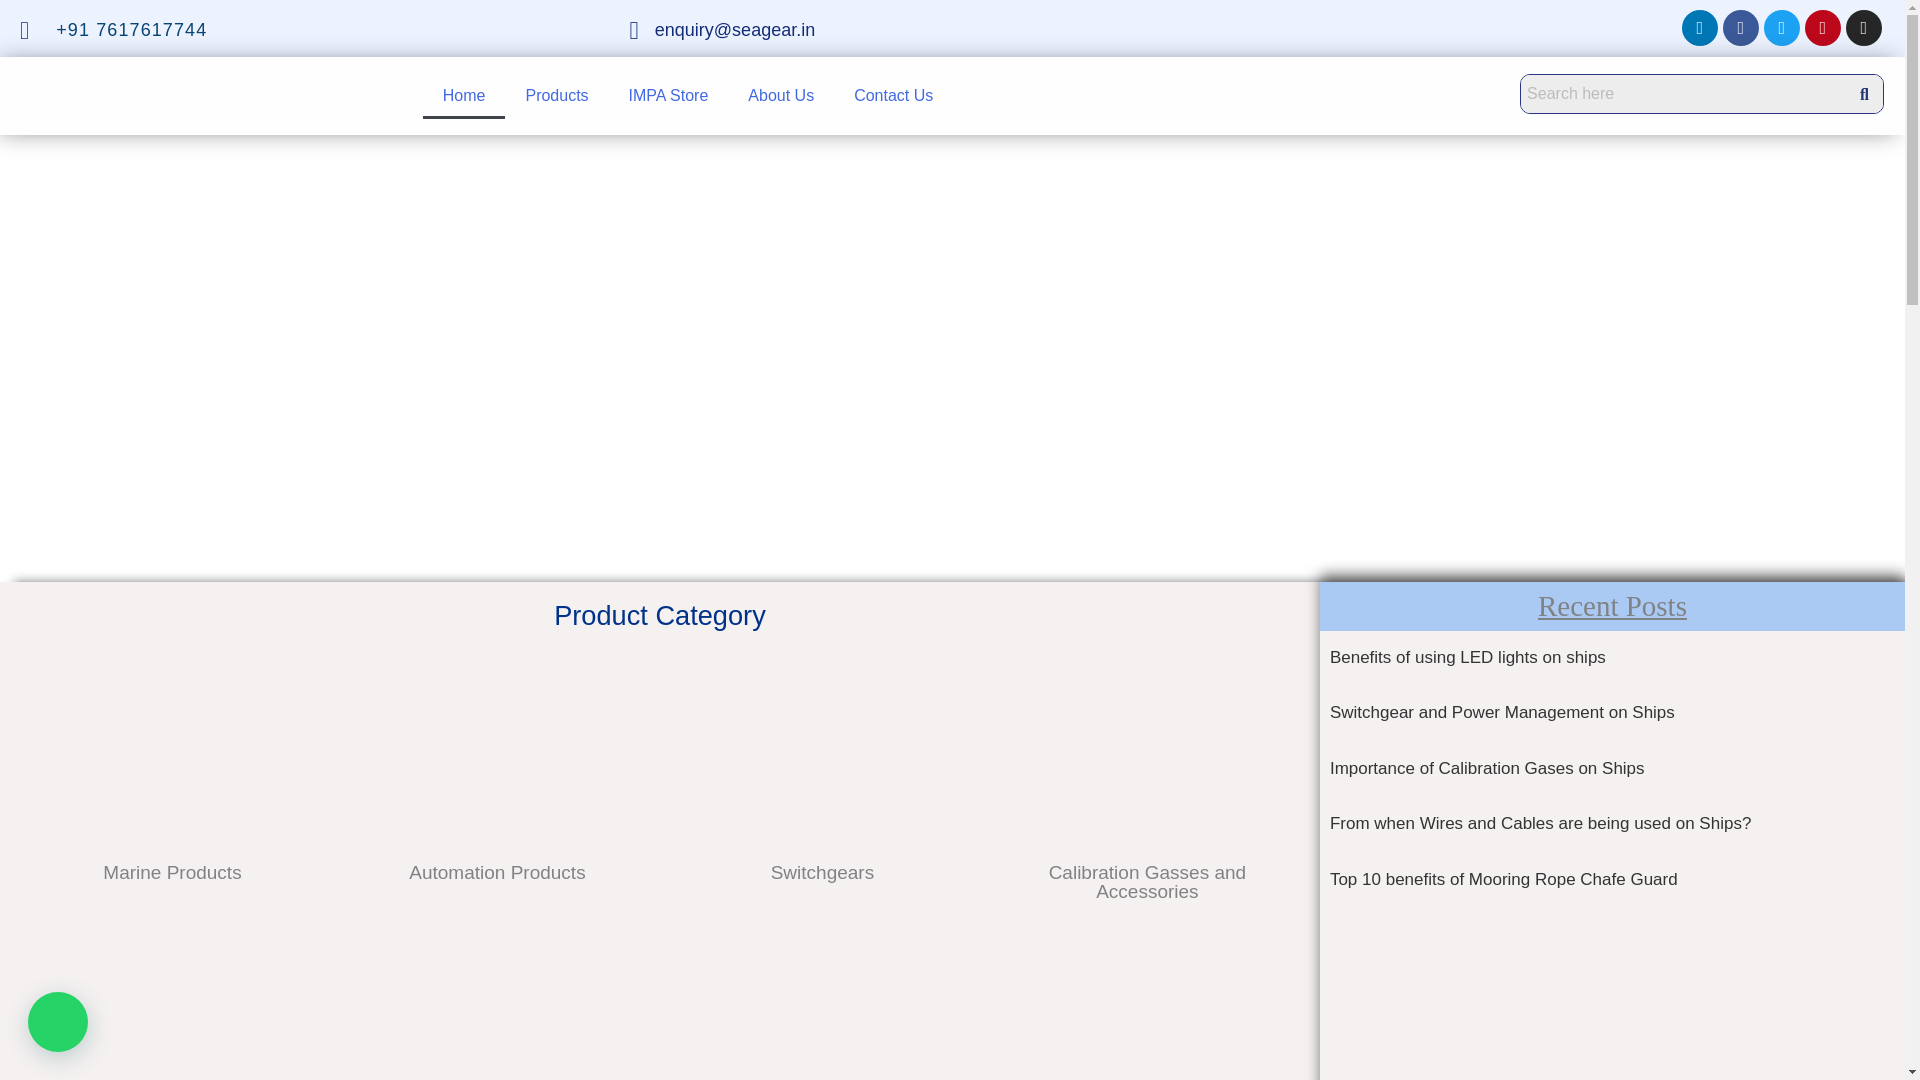  Describe the element at coordinates (1468, 658) in the screenshot. I see `Benefits of using LED lights on ships` at that location.